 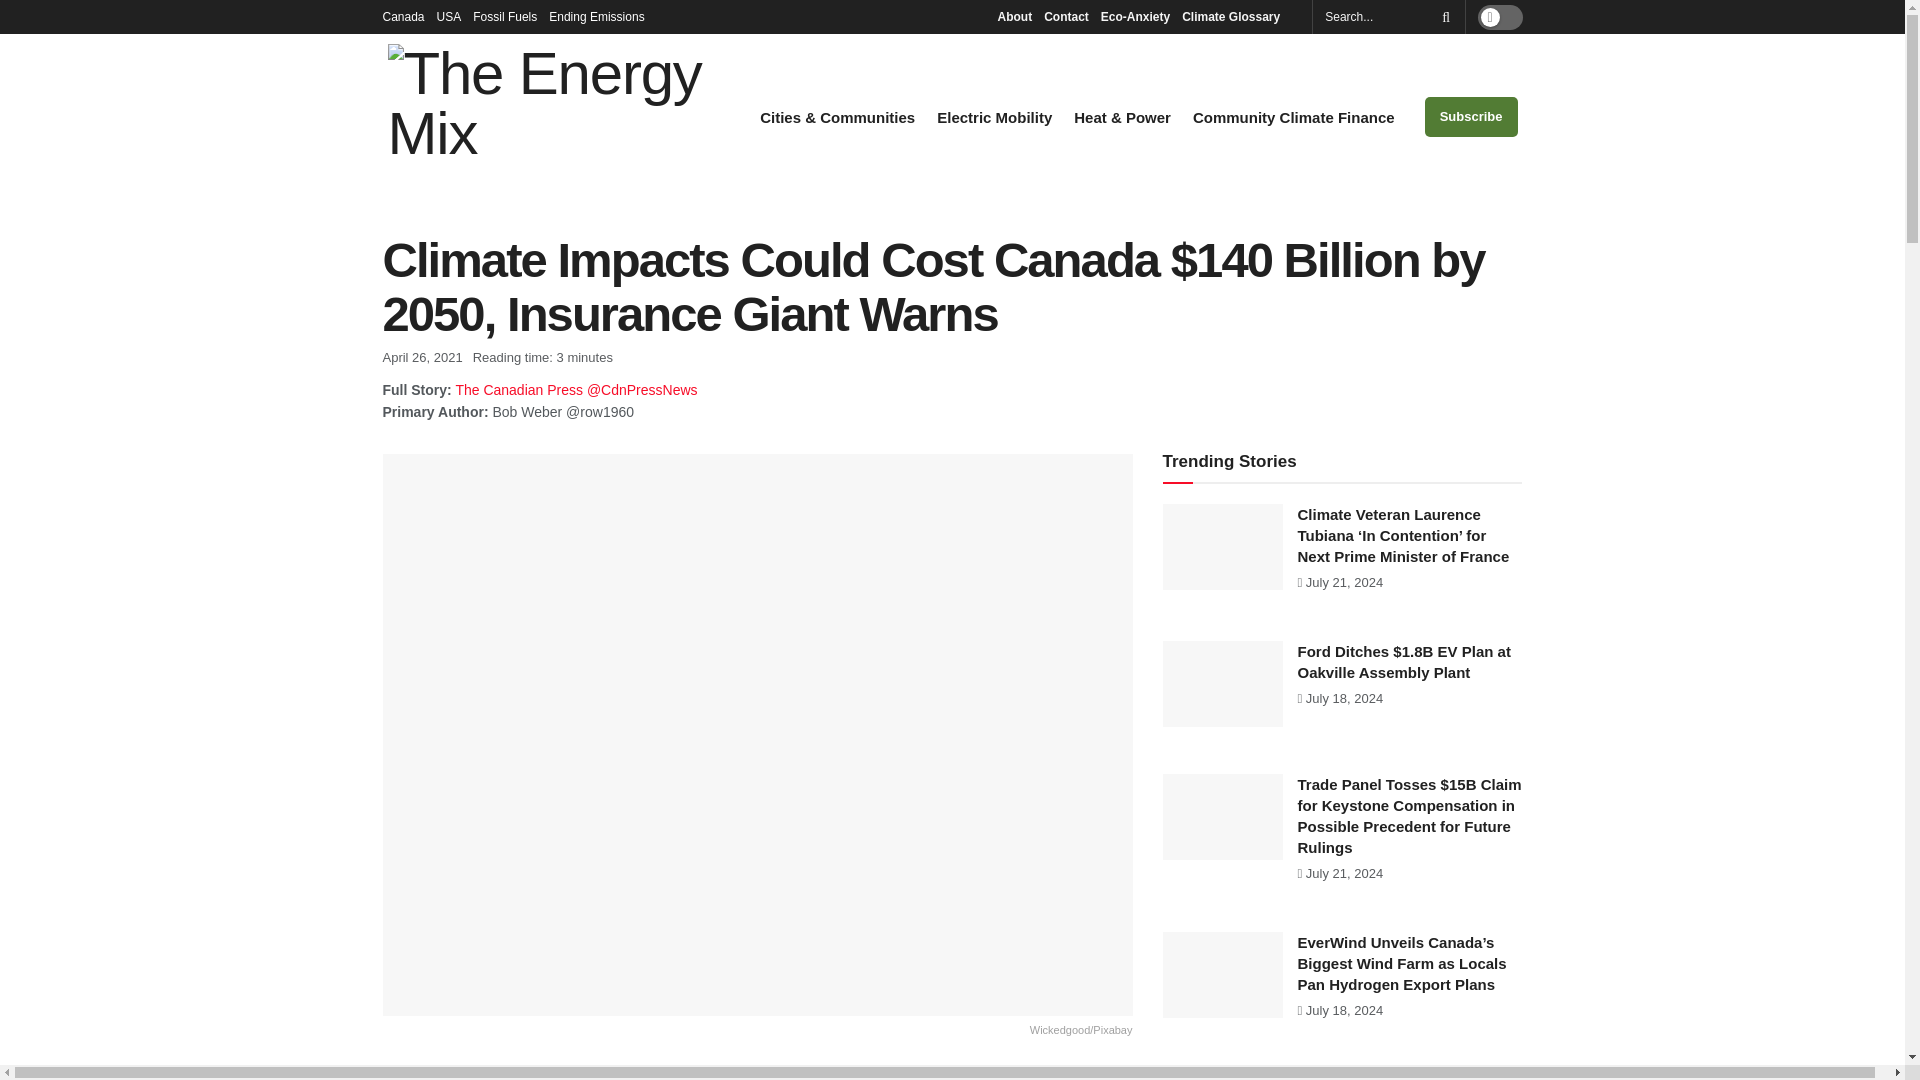 I want to click on Community Climate Finance, so click(x=1294, y=118).